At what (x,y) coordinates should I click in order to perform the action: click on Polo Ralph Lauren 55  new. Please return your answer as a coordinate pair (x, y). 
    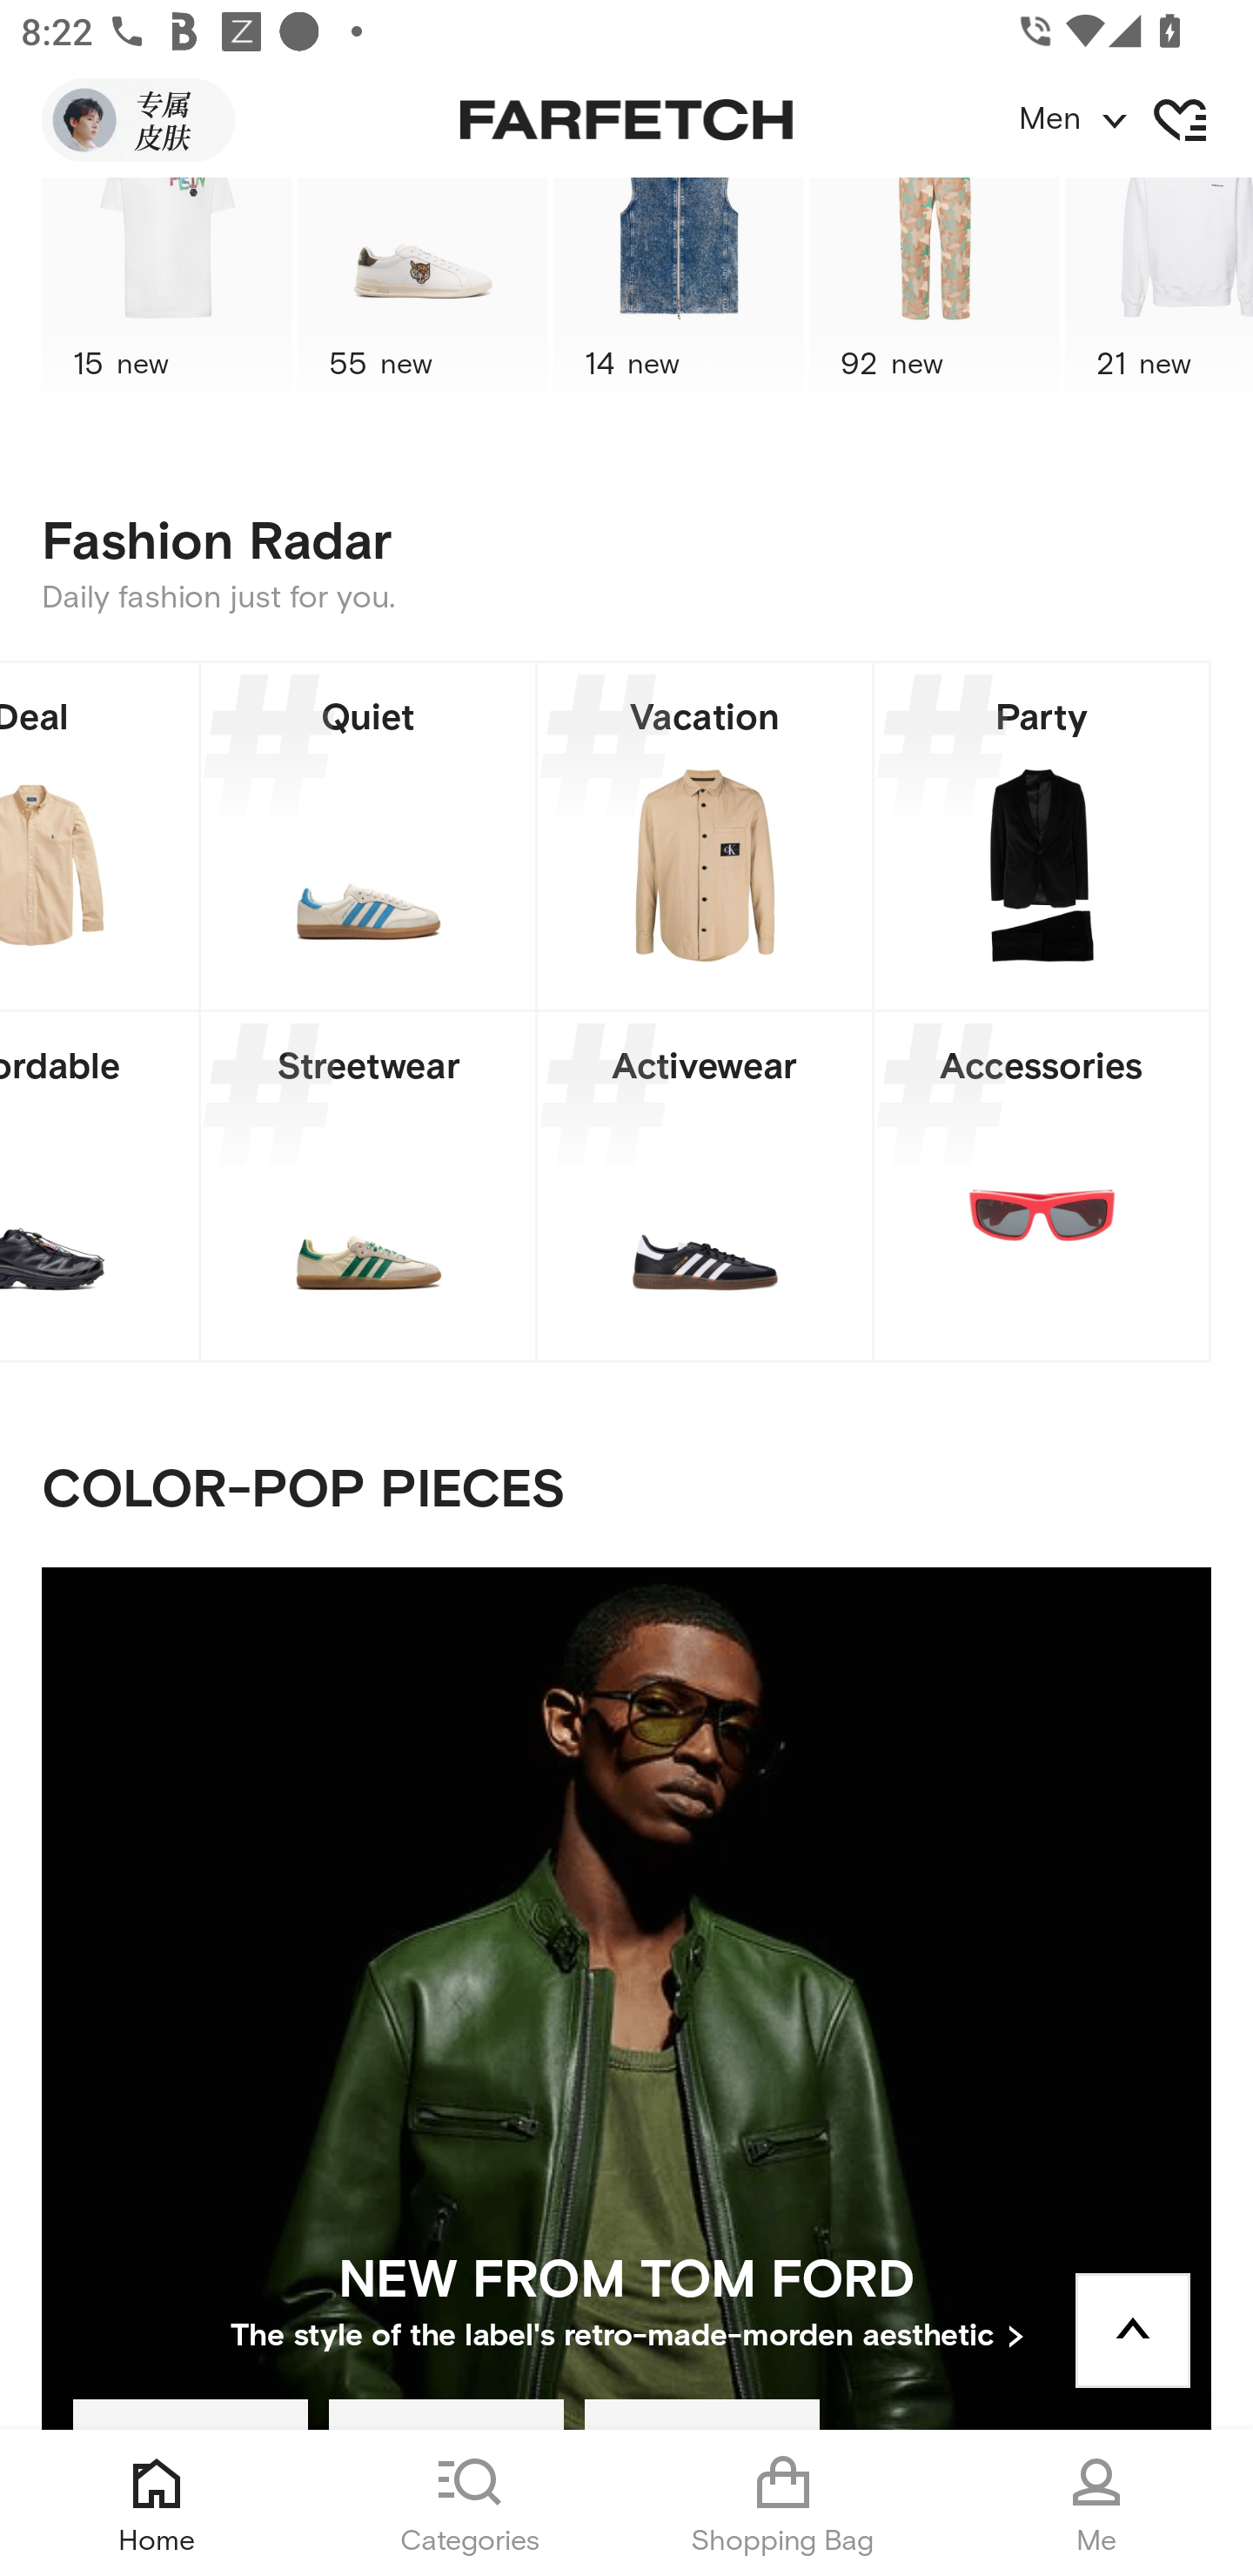
    Looking at the image, I should click on (423, 296).